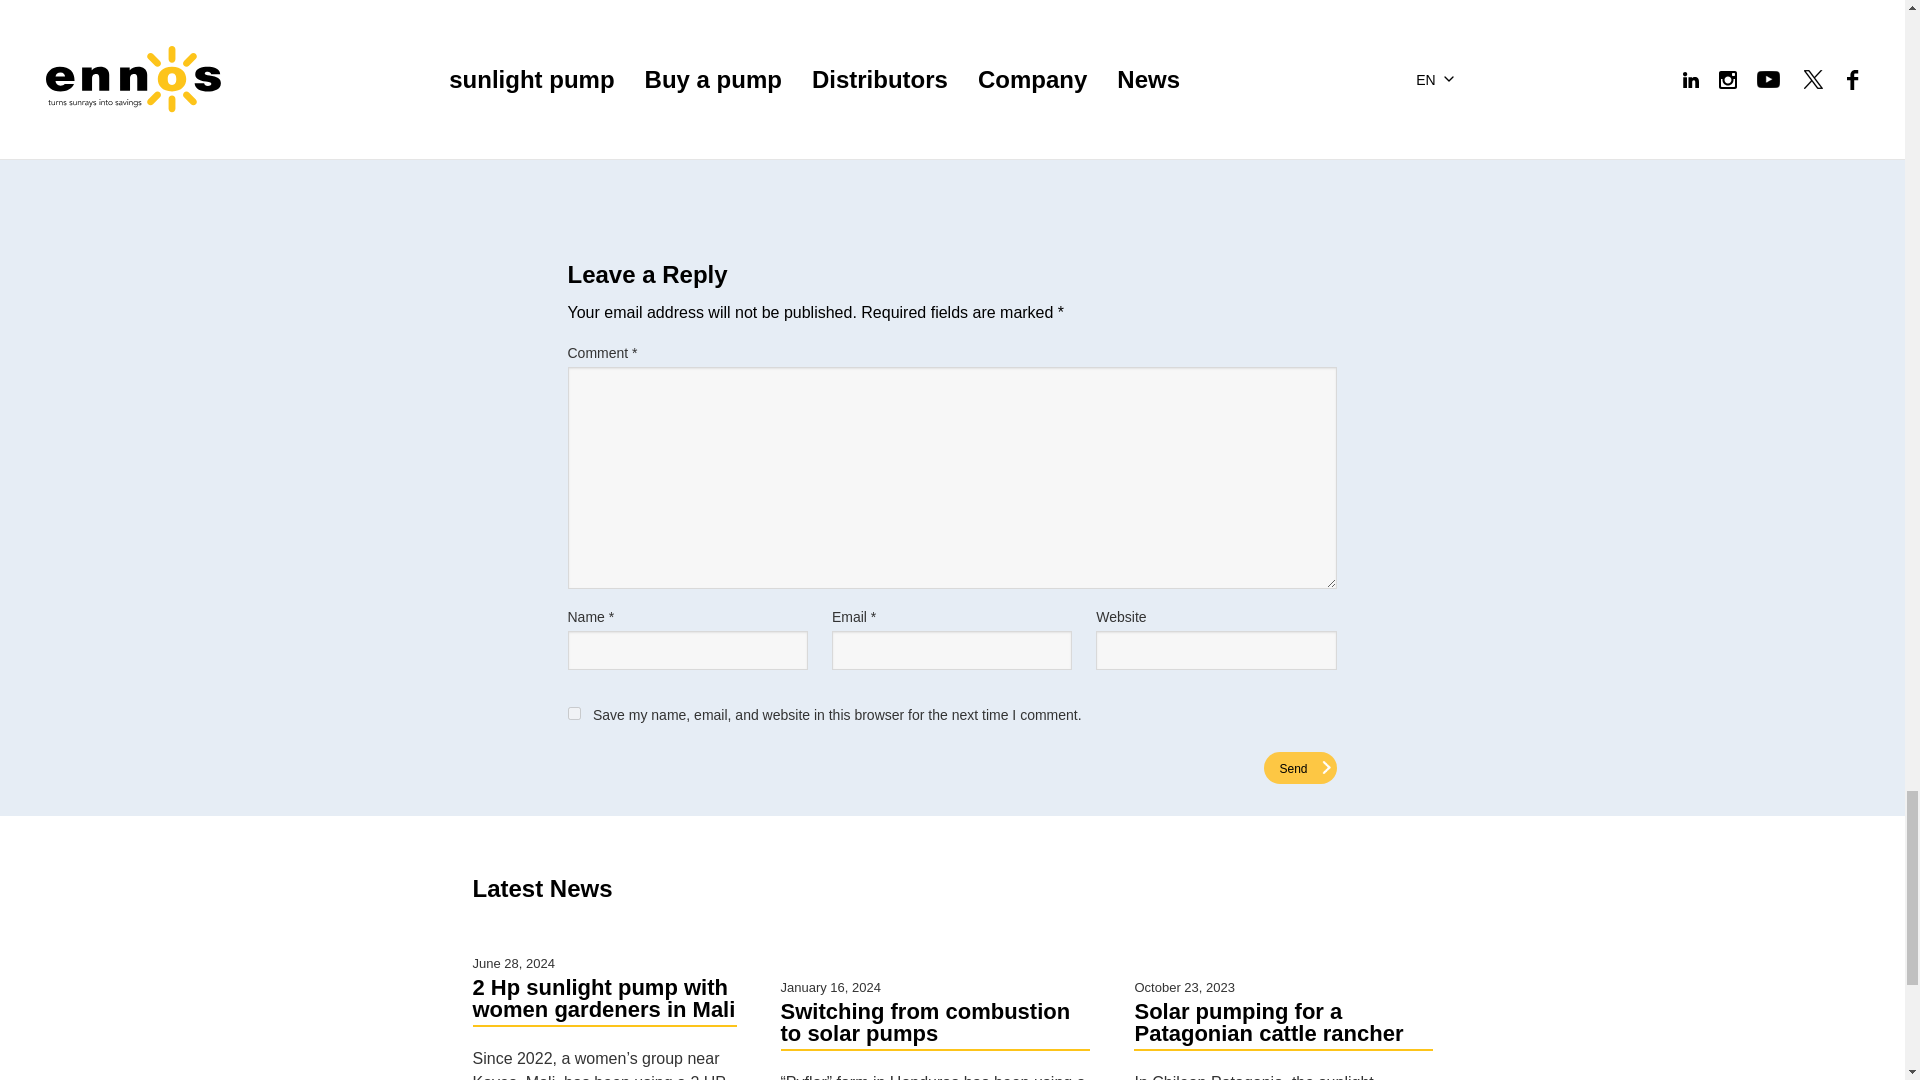 This screenshot has height=1080, width=1920. What do you see at coordinates (574, 712) in the screenshot?
I see `yes` at bounding box center [574, 712].